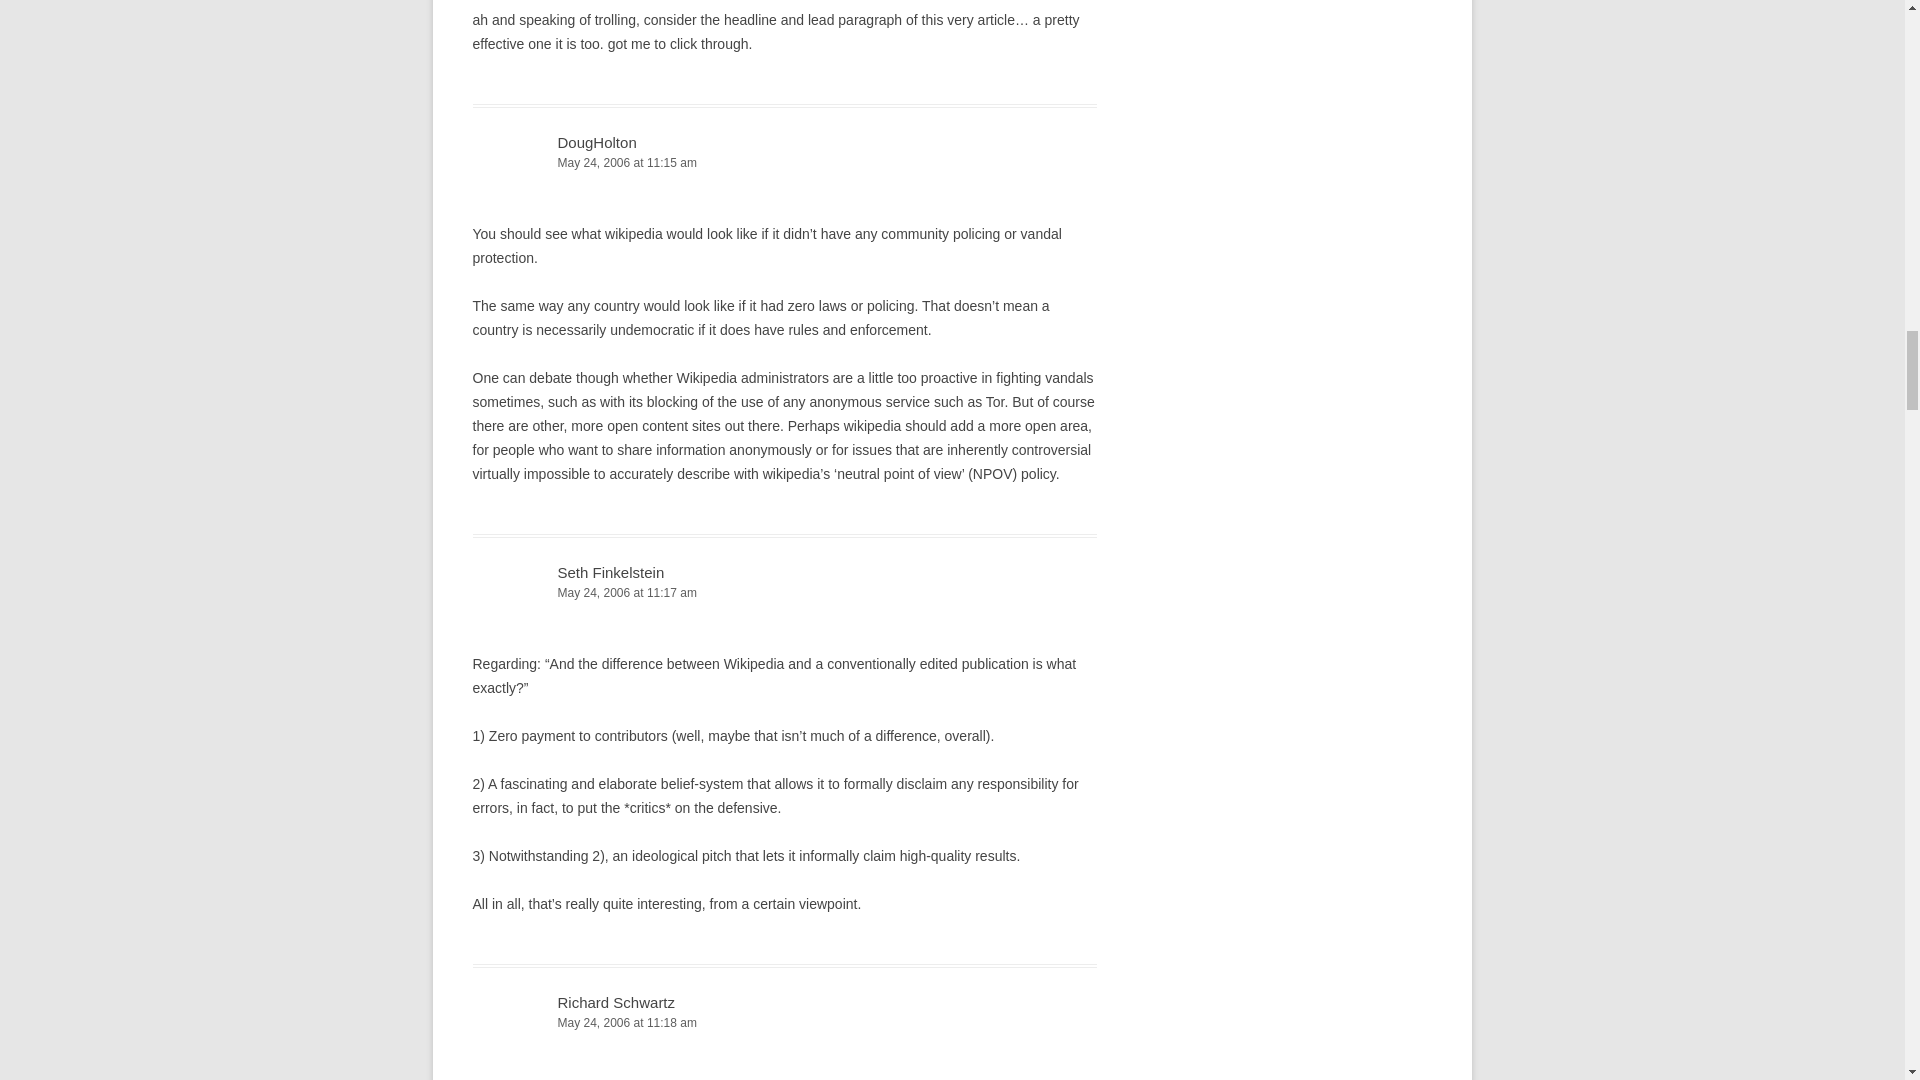 This screenshot has height=1080, width=1920. What do you see at coordinates (611, 572) in the screenshot?
I see `Seth Finkelstein` at bounding box center [611, 572].